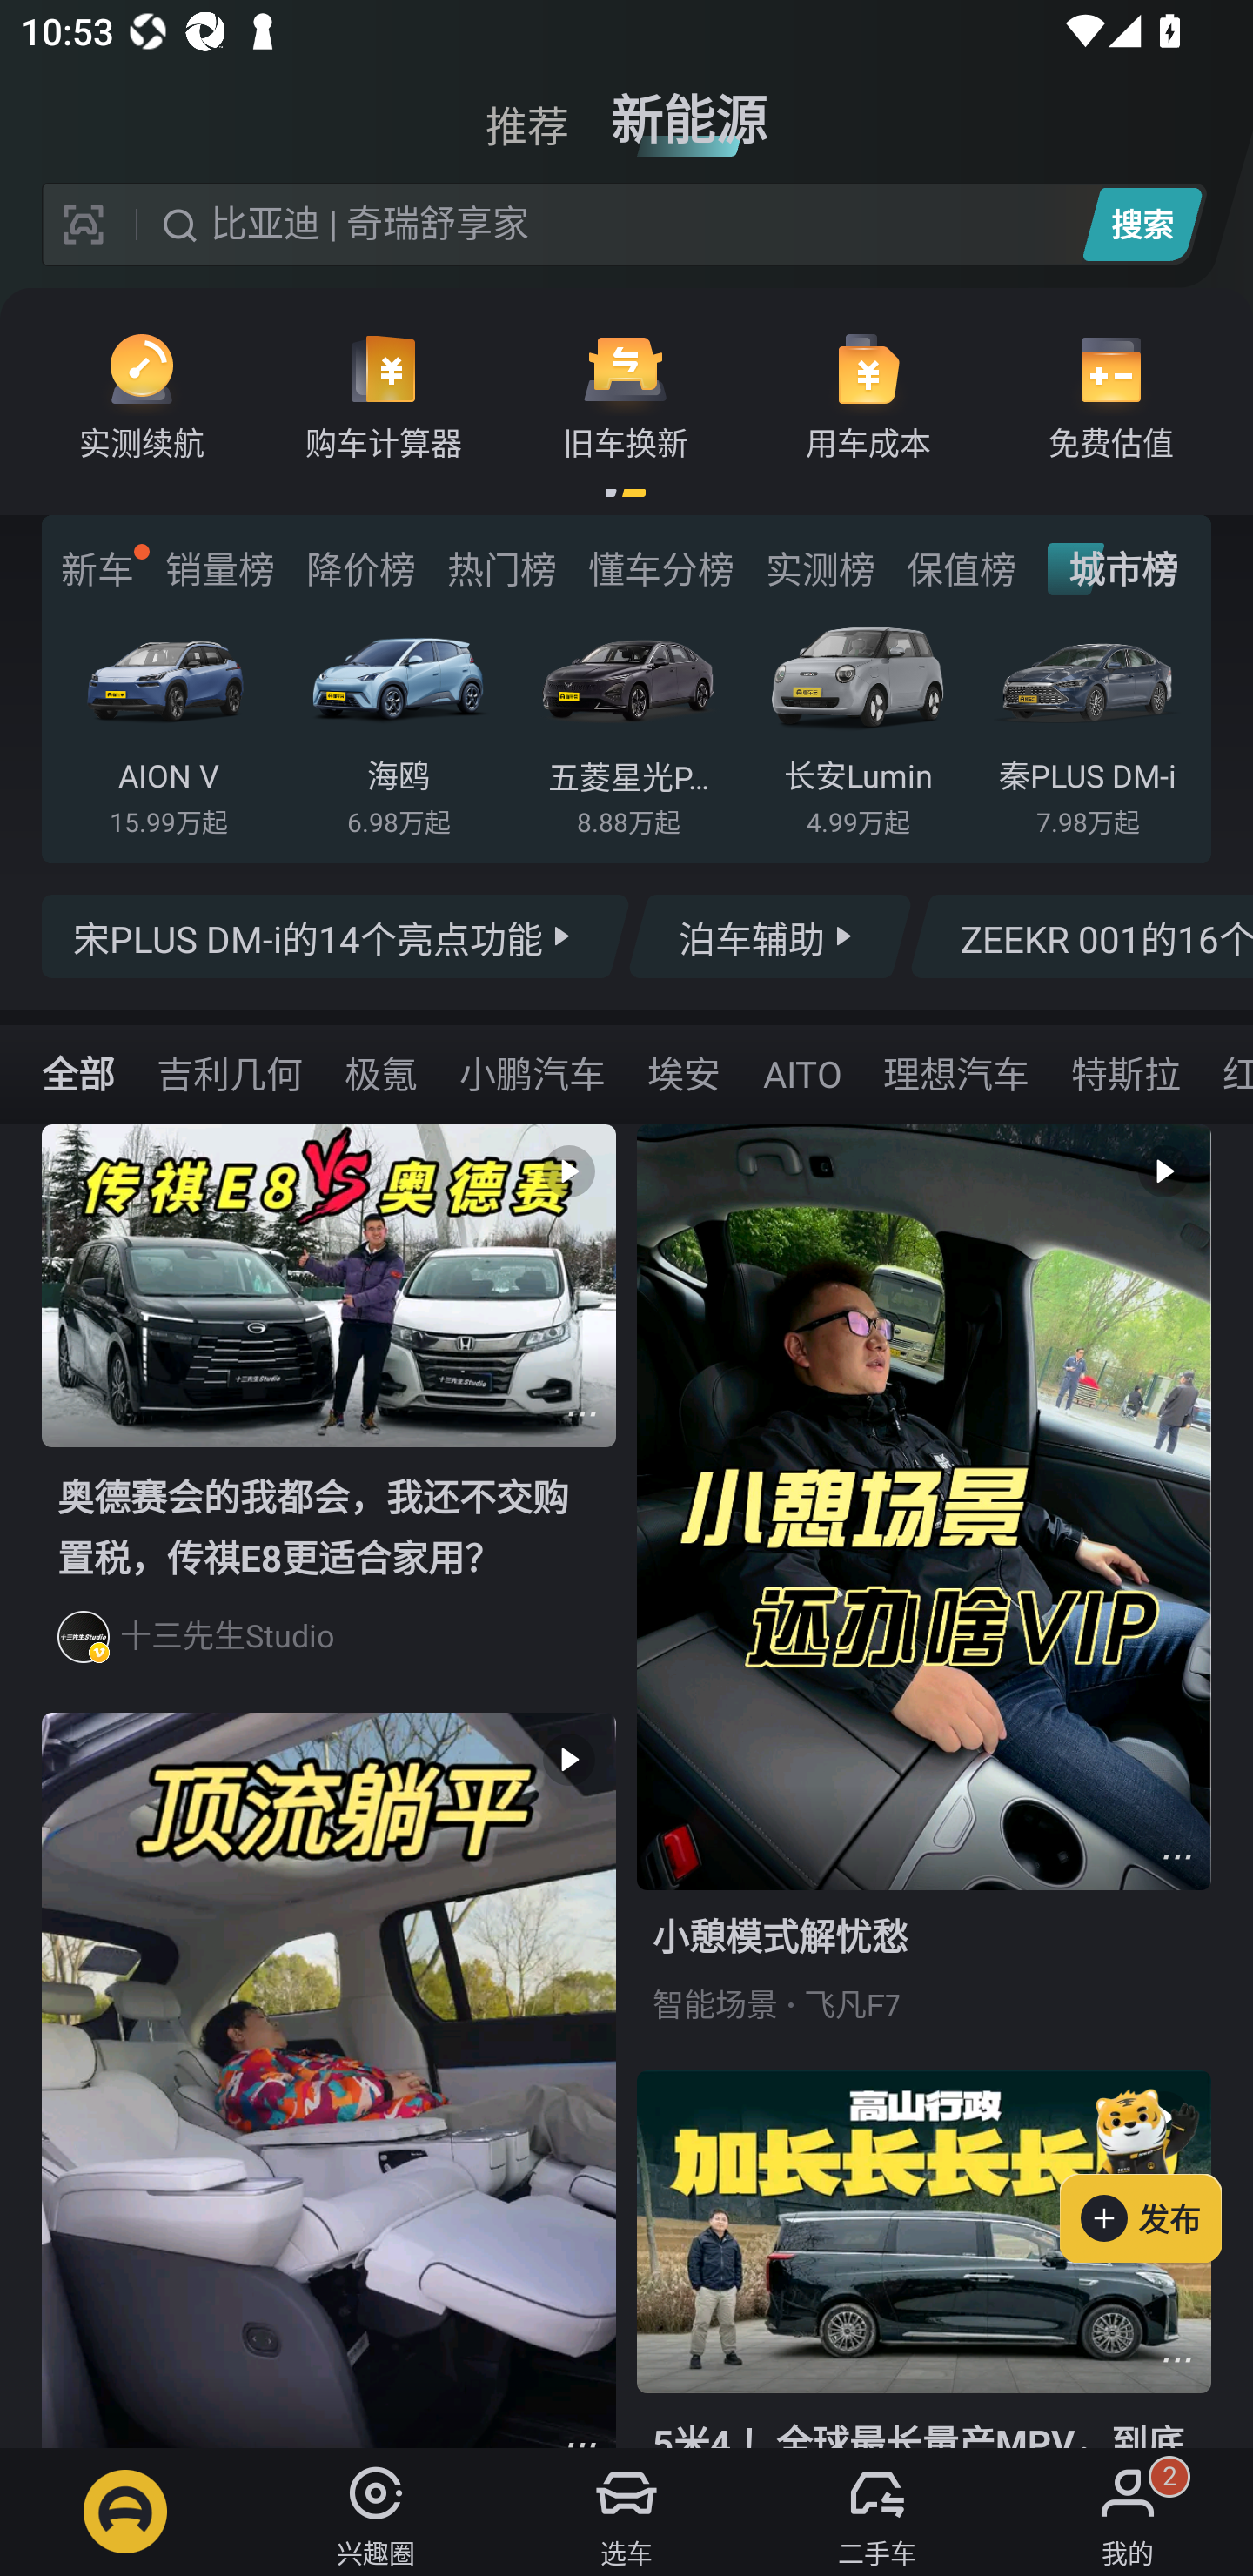  Describe the element at coordinates (769, 936) in the screenshot. I see `泊车辅助` at that location.